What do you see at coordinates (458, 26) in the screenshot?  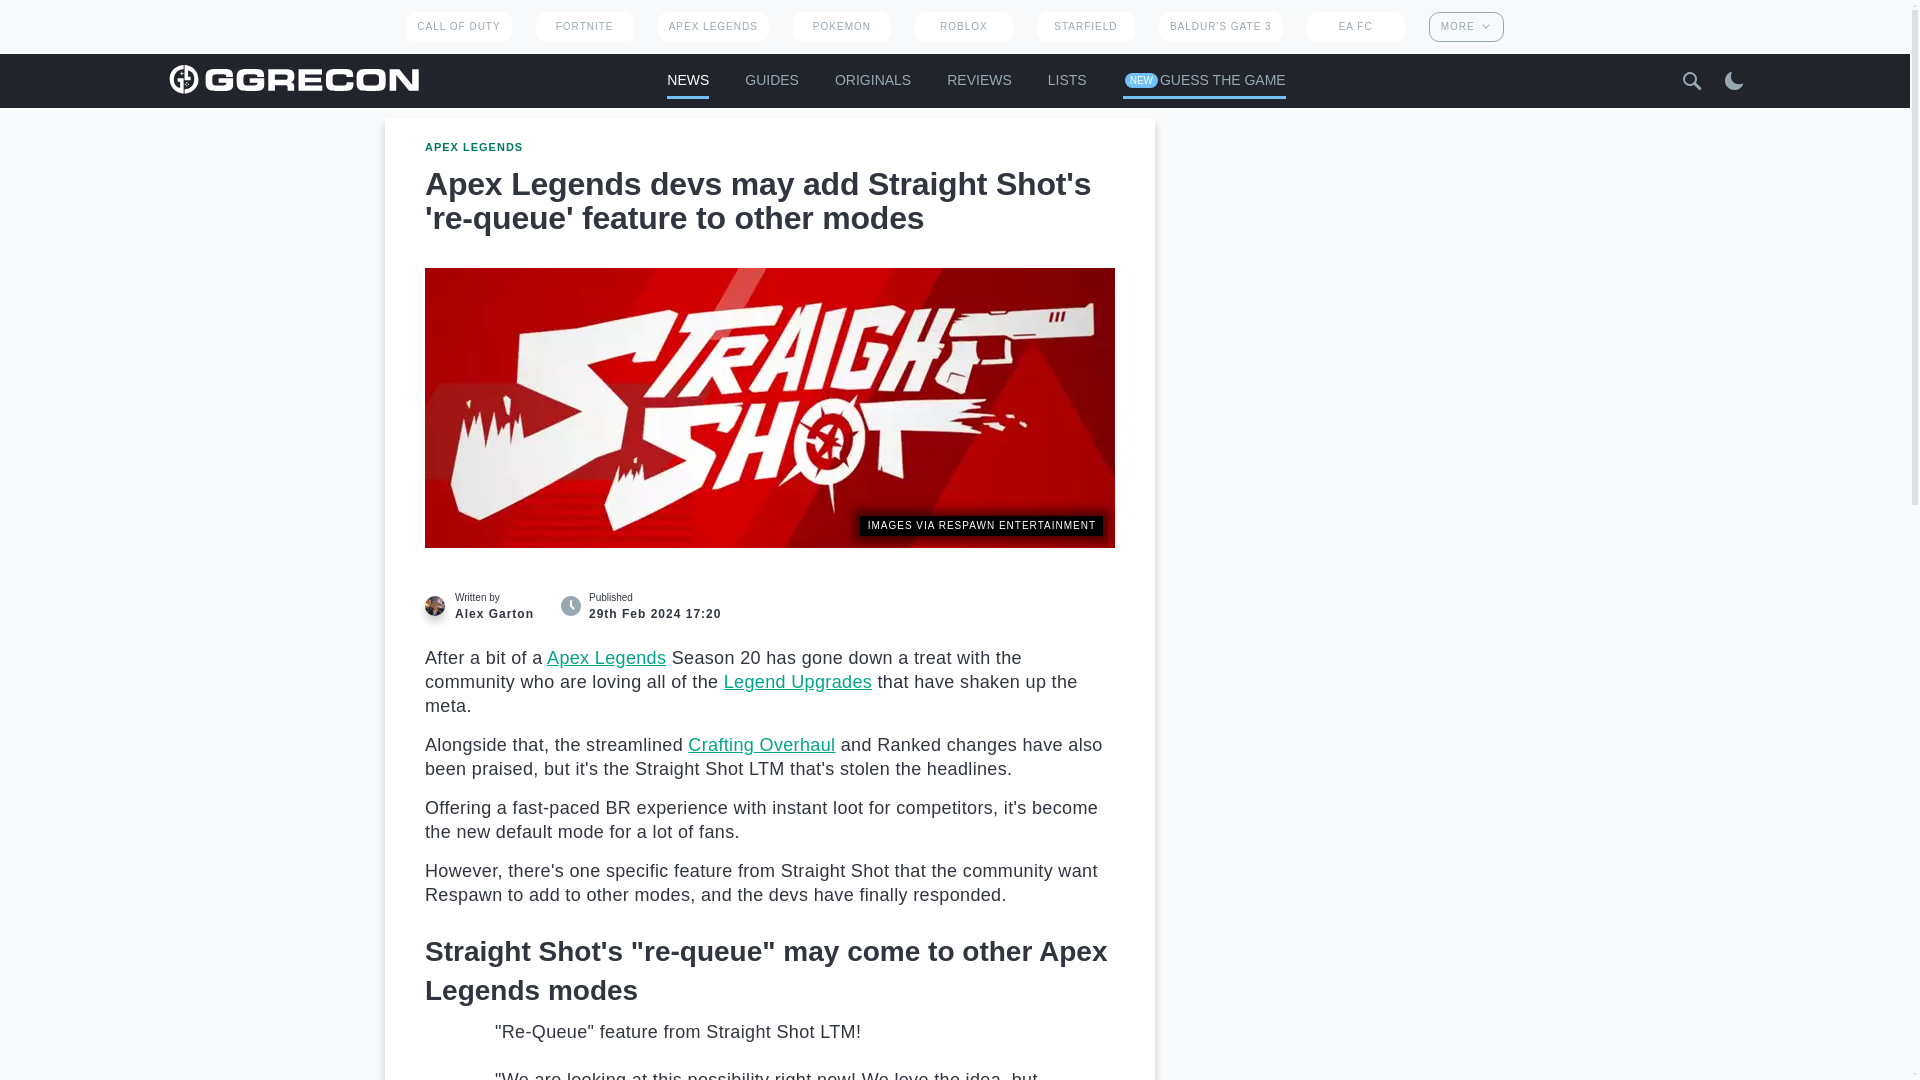 I see `CALL OF DUTY` at bounding box center [458, 26].